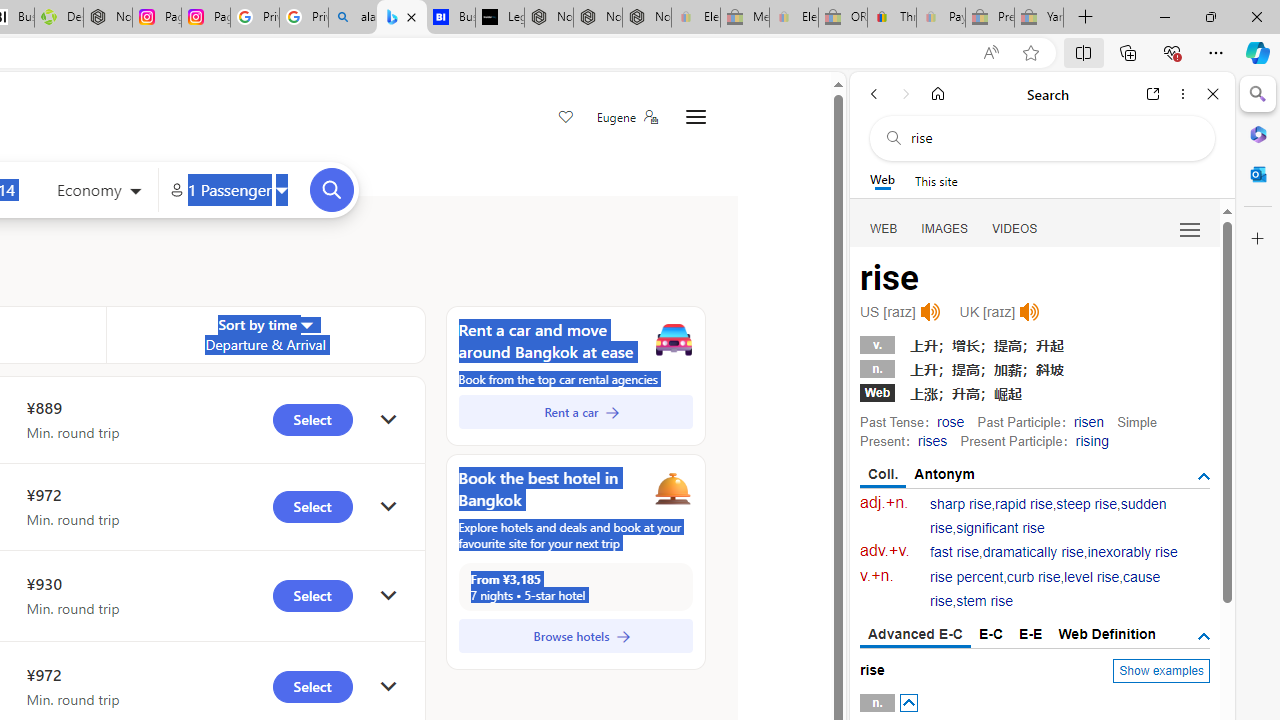  I want to click on Yard, Garden & Outdoor Living - Sleeping, so click(1039, 18).